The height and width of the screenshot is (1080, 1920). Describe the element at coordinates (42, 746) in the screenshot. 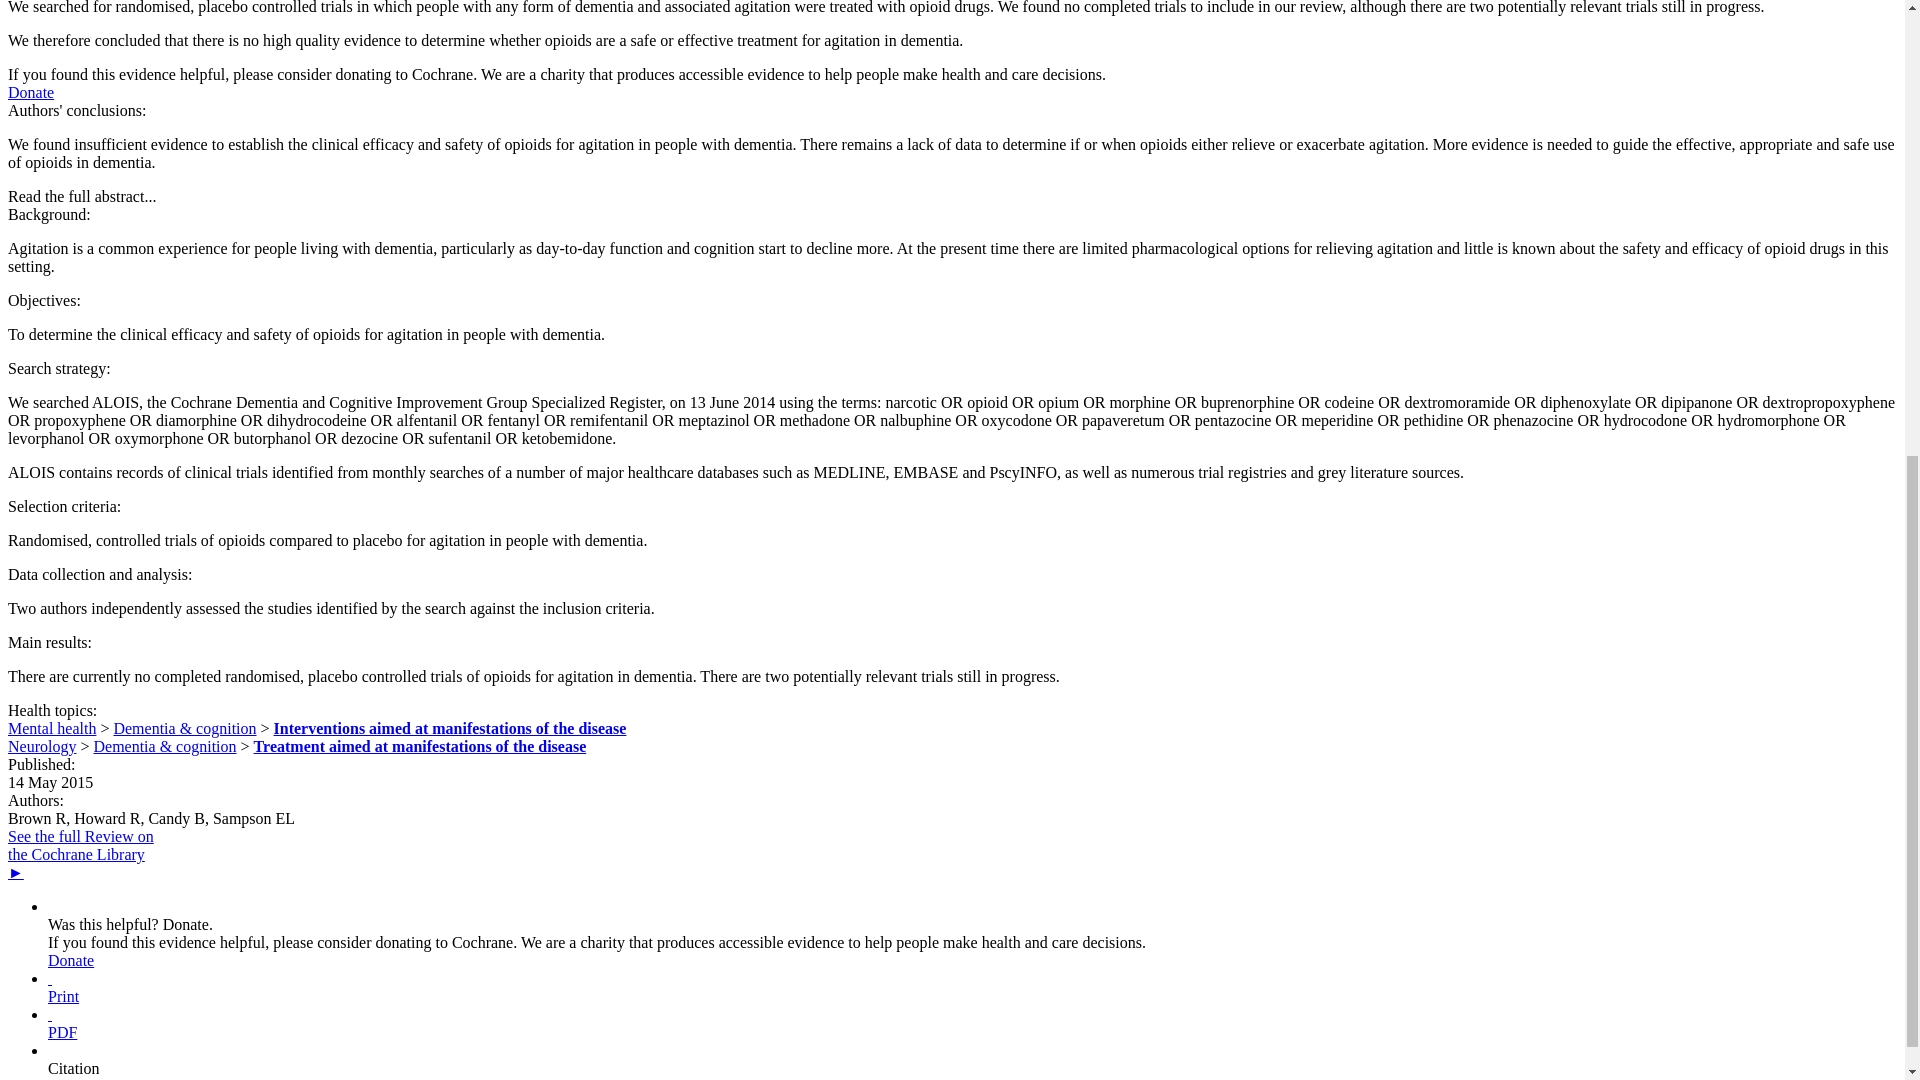

I see `Neurology` at that location.